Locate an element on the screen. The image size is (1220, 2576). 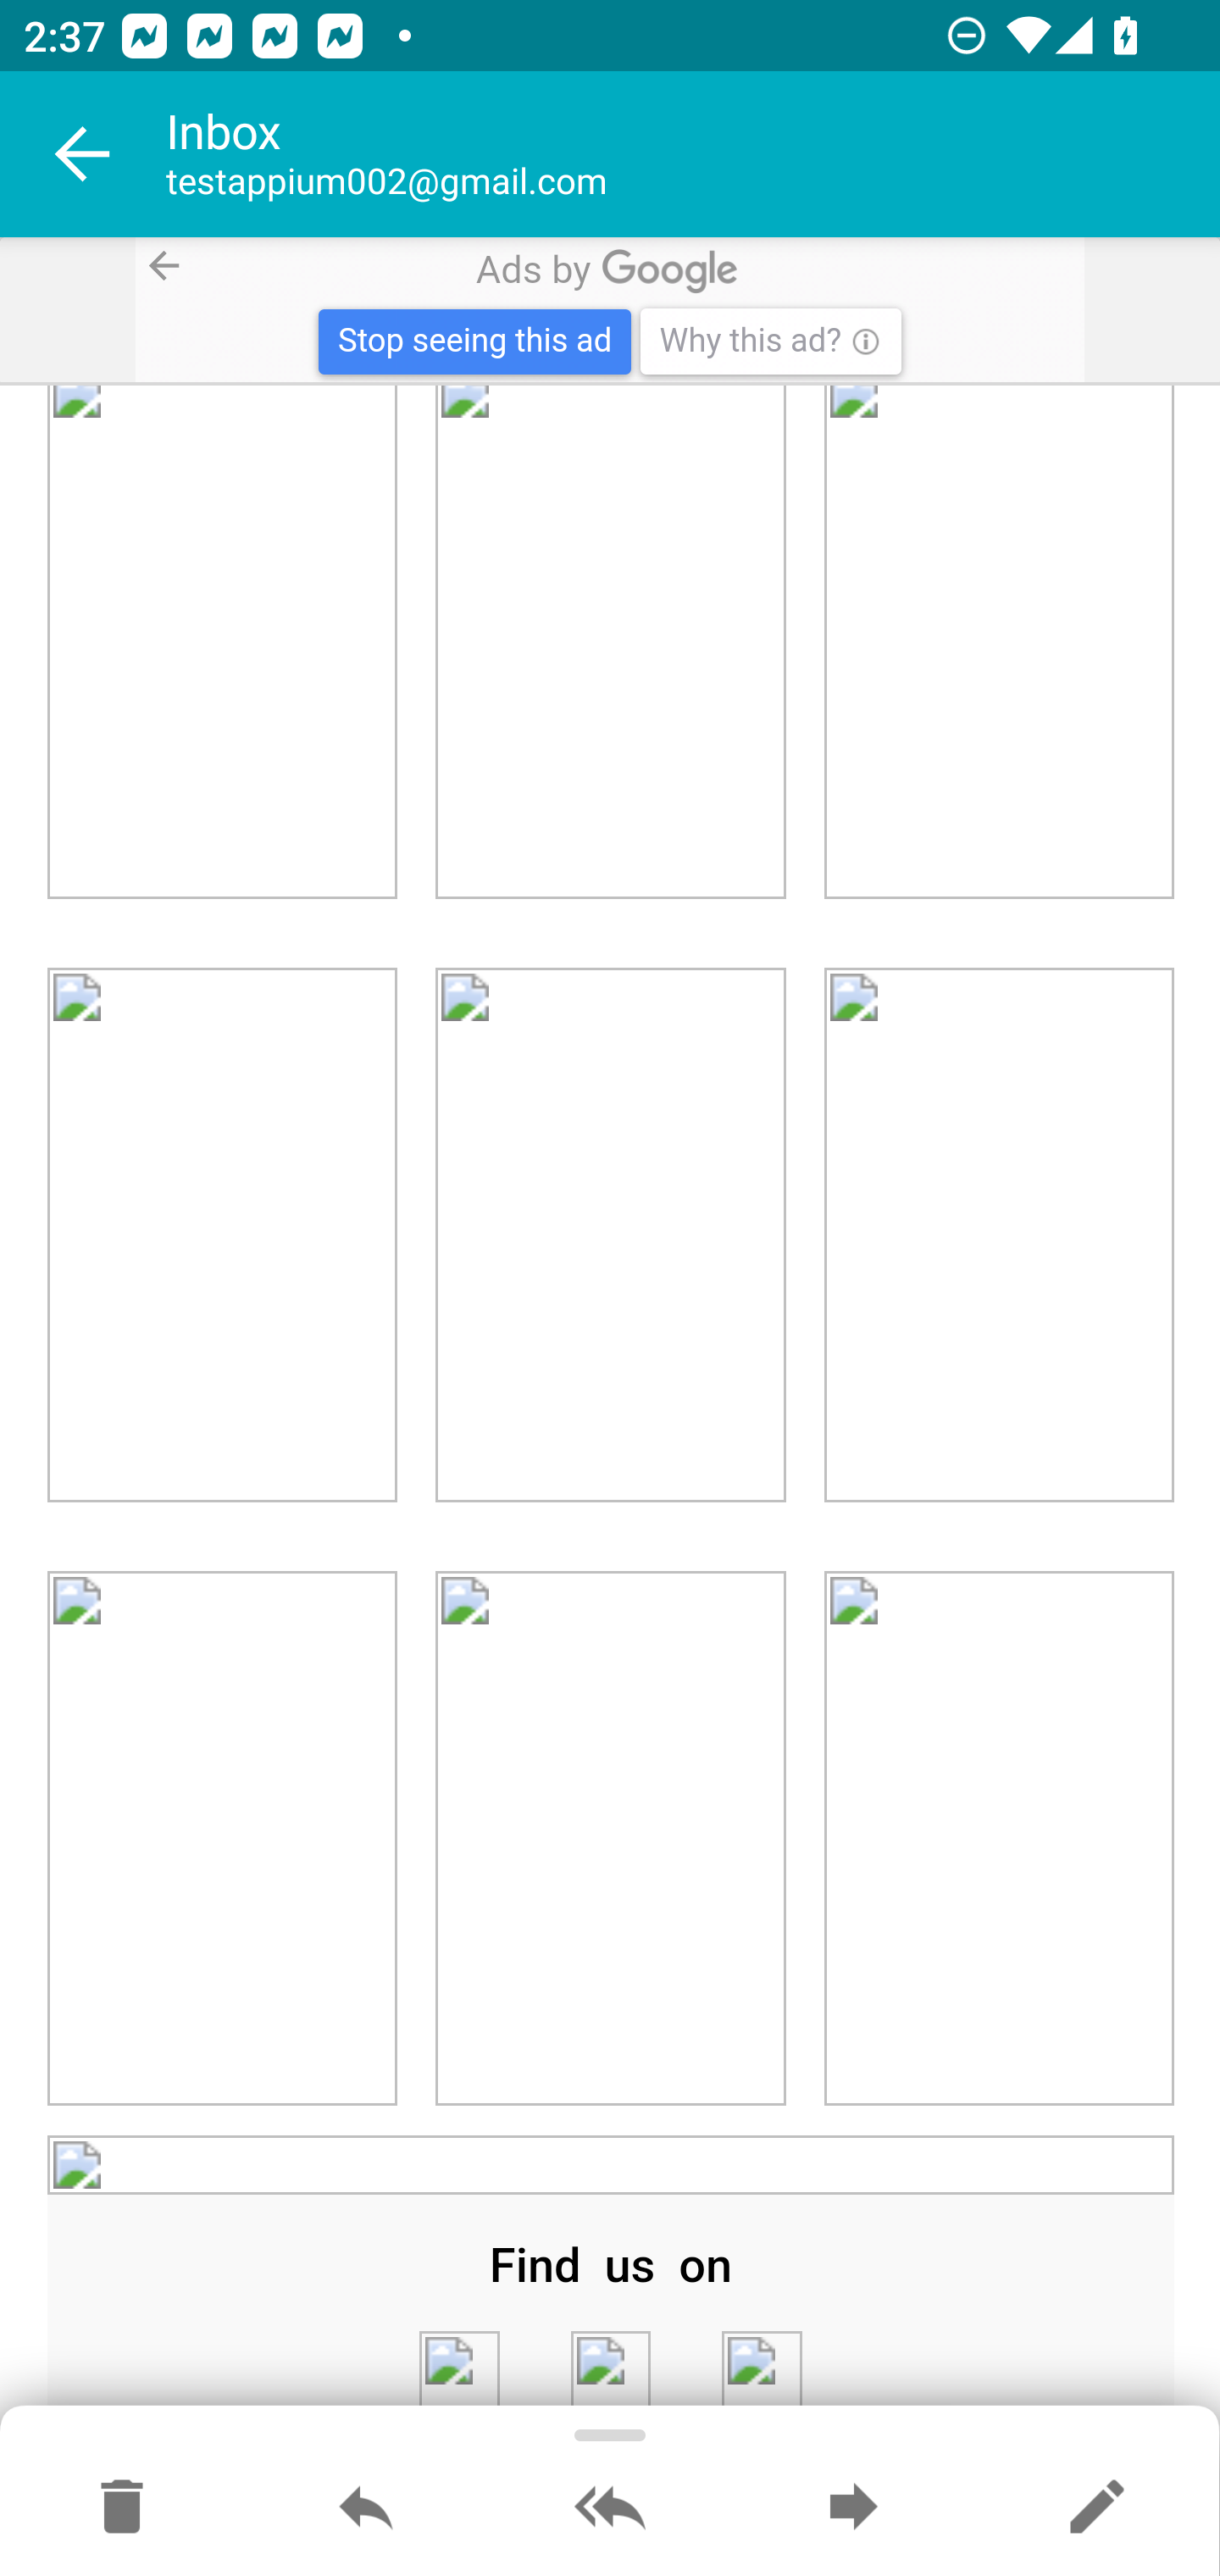
Move to Deleted is located at coordinates (122, 2508).